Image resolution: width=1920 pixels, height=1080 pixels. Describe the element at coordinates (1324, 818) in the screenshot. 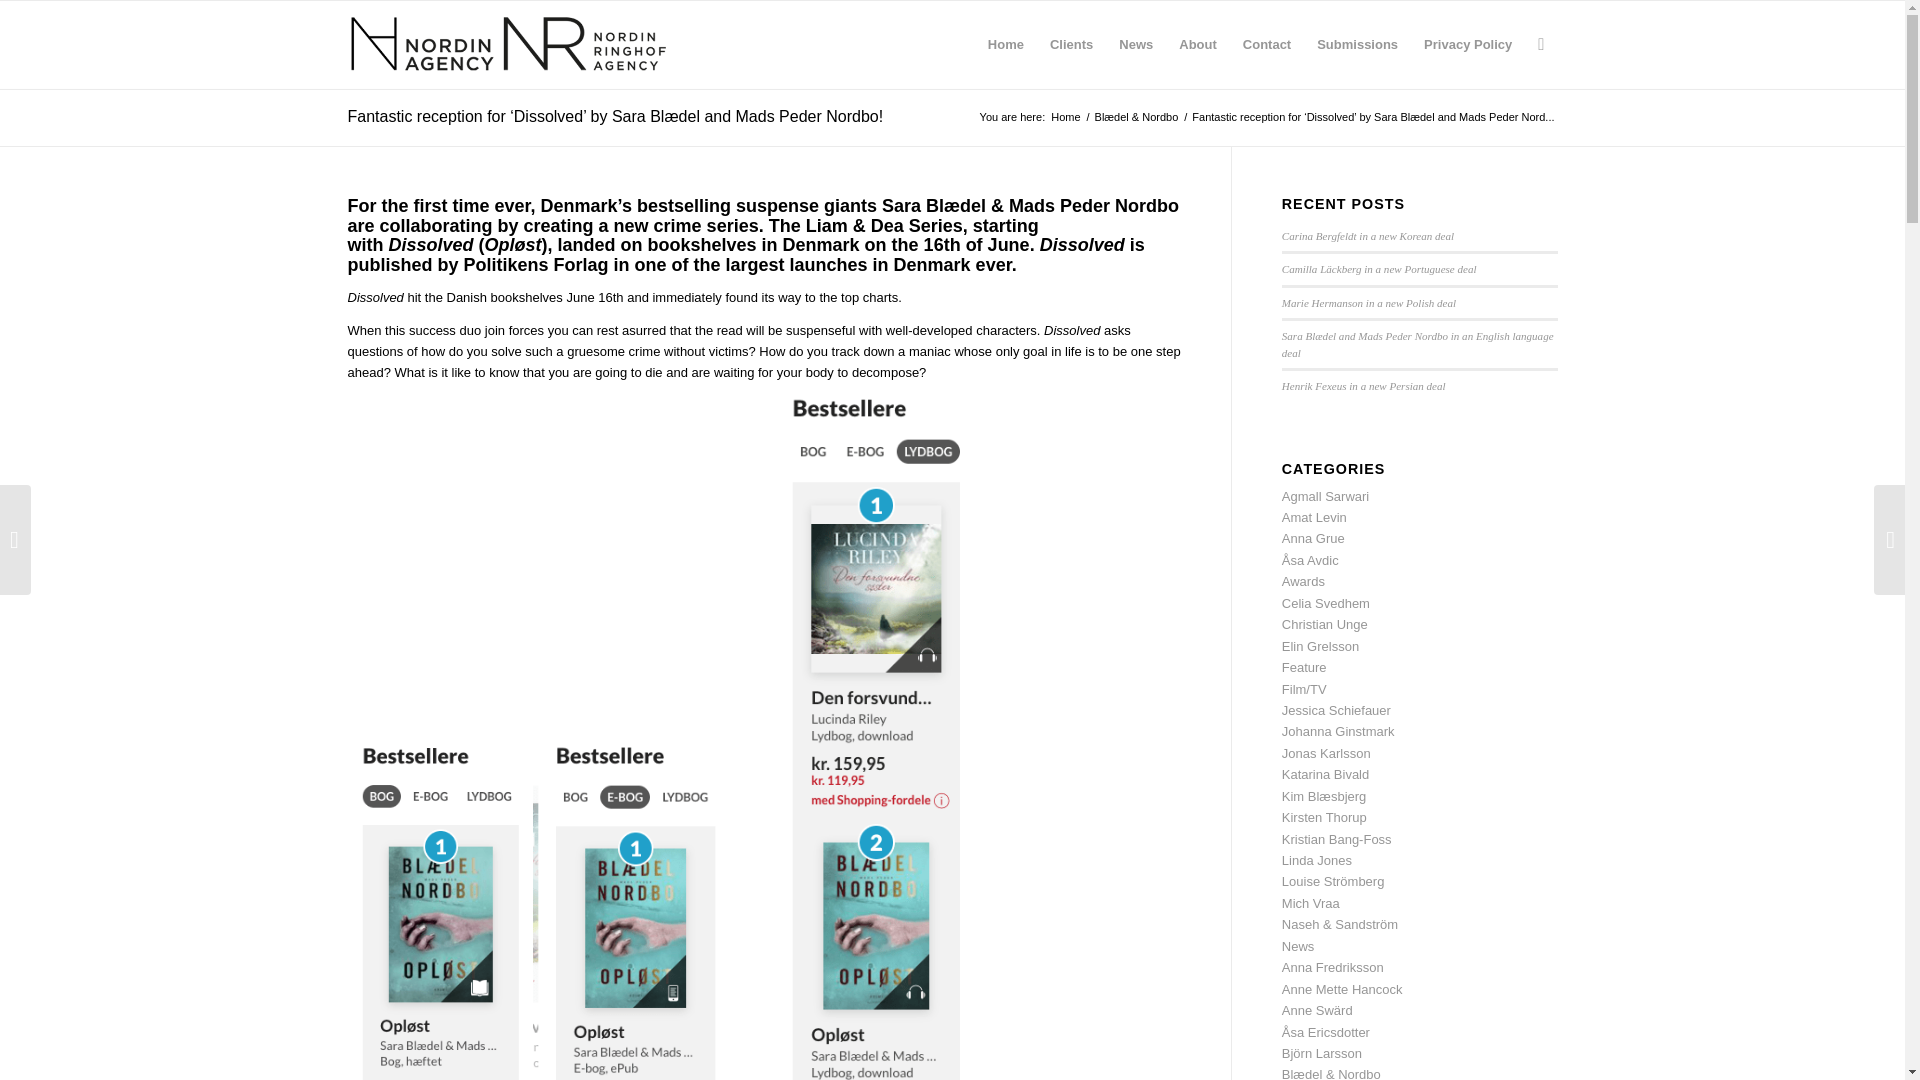

I see `Kirsten Thorup` at that location.